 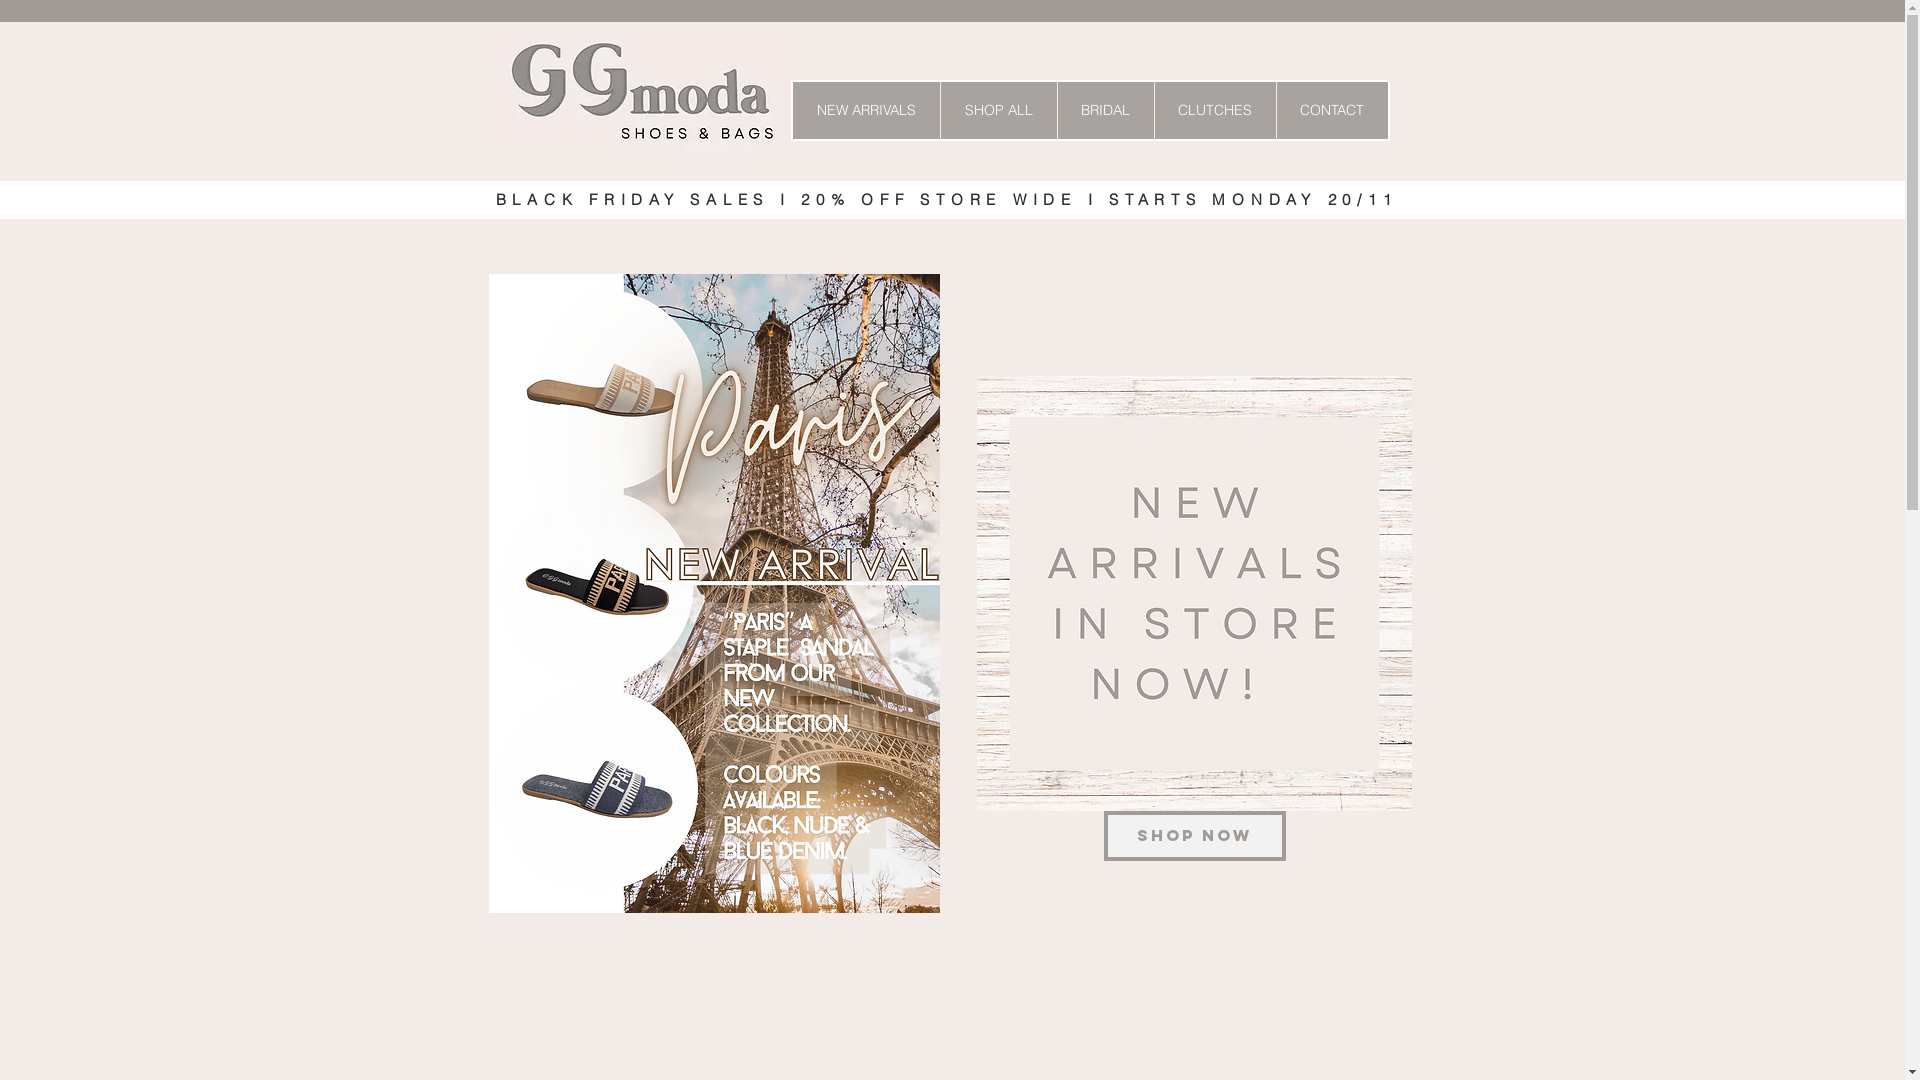 What do you see at coordinates (866, 110) in the screenshot?
I see `NEW ARRIVALS` at bounding box center [866, 110].